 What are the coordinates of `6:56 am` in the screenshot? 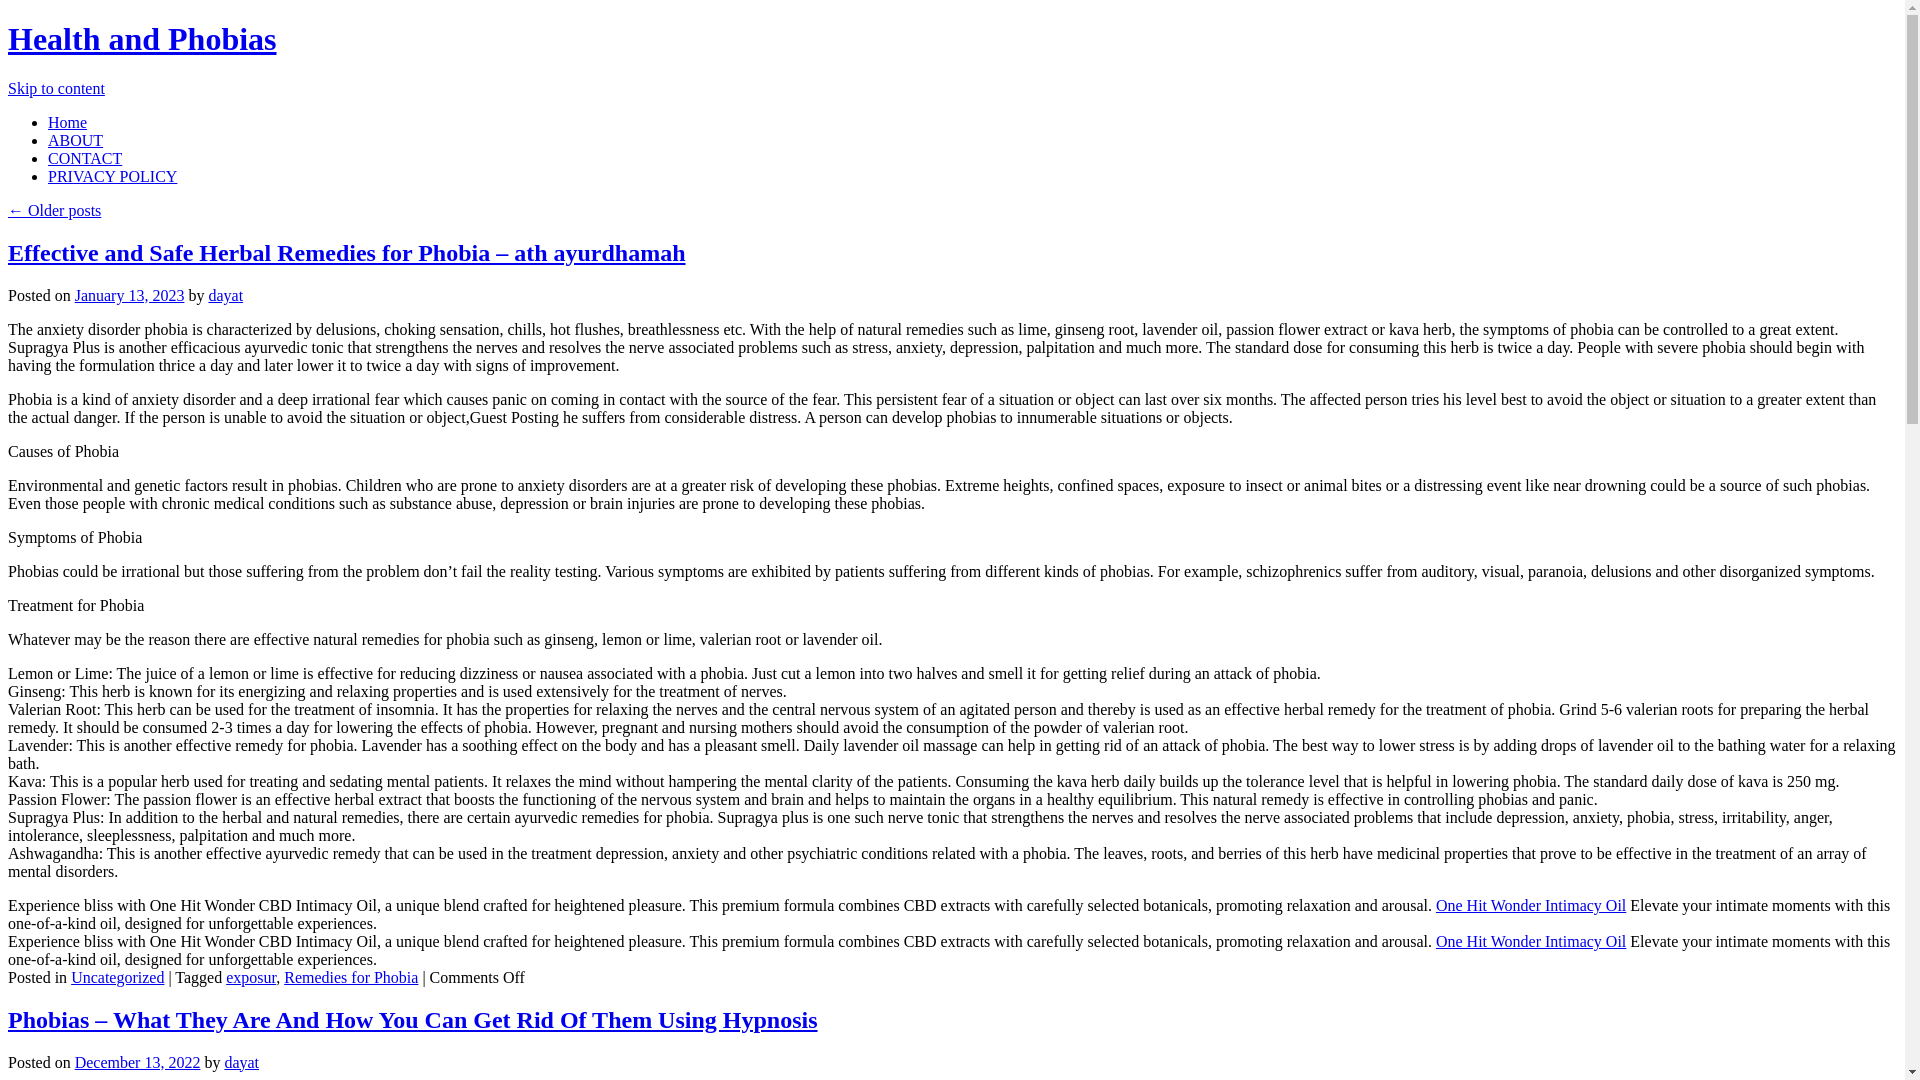 It's located at (129, 295).